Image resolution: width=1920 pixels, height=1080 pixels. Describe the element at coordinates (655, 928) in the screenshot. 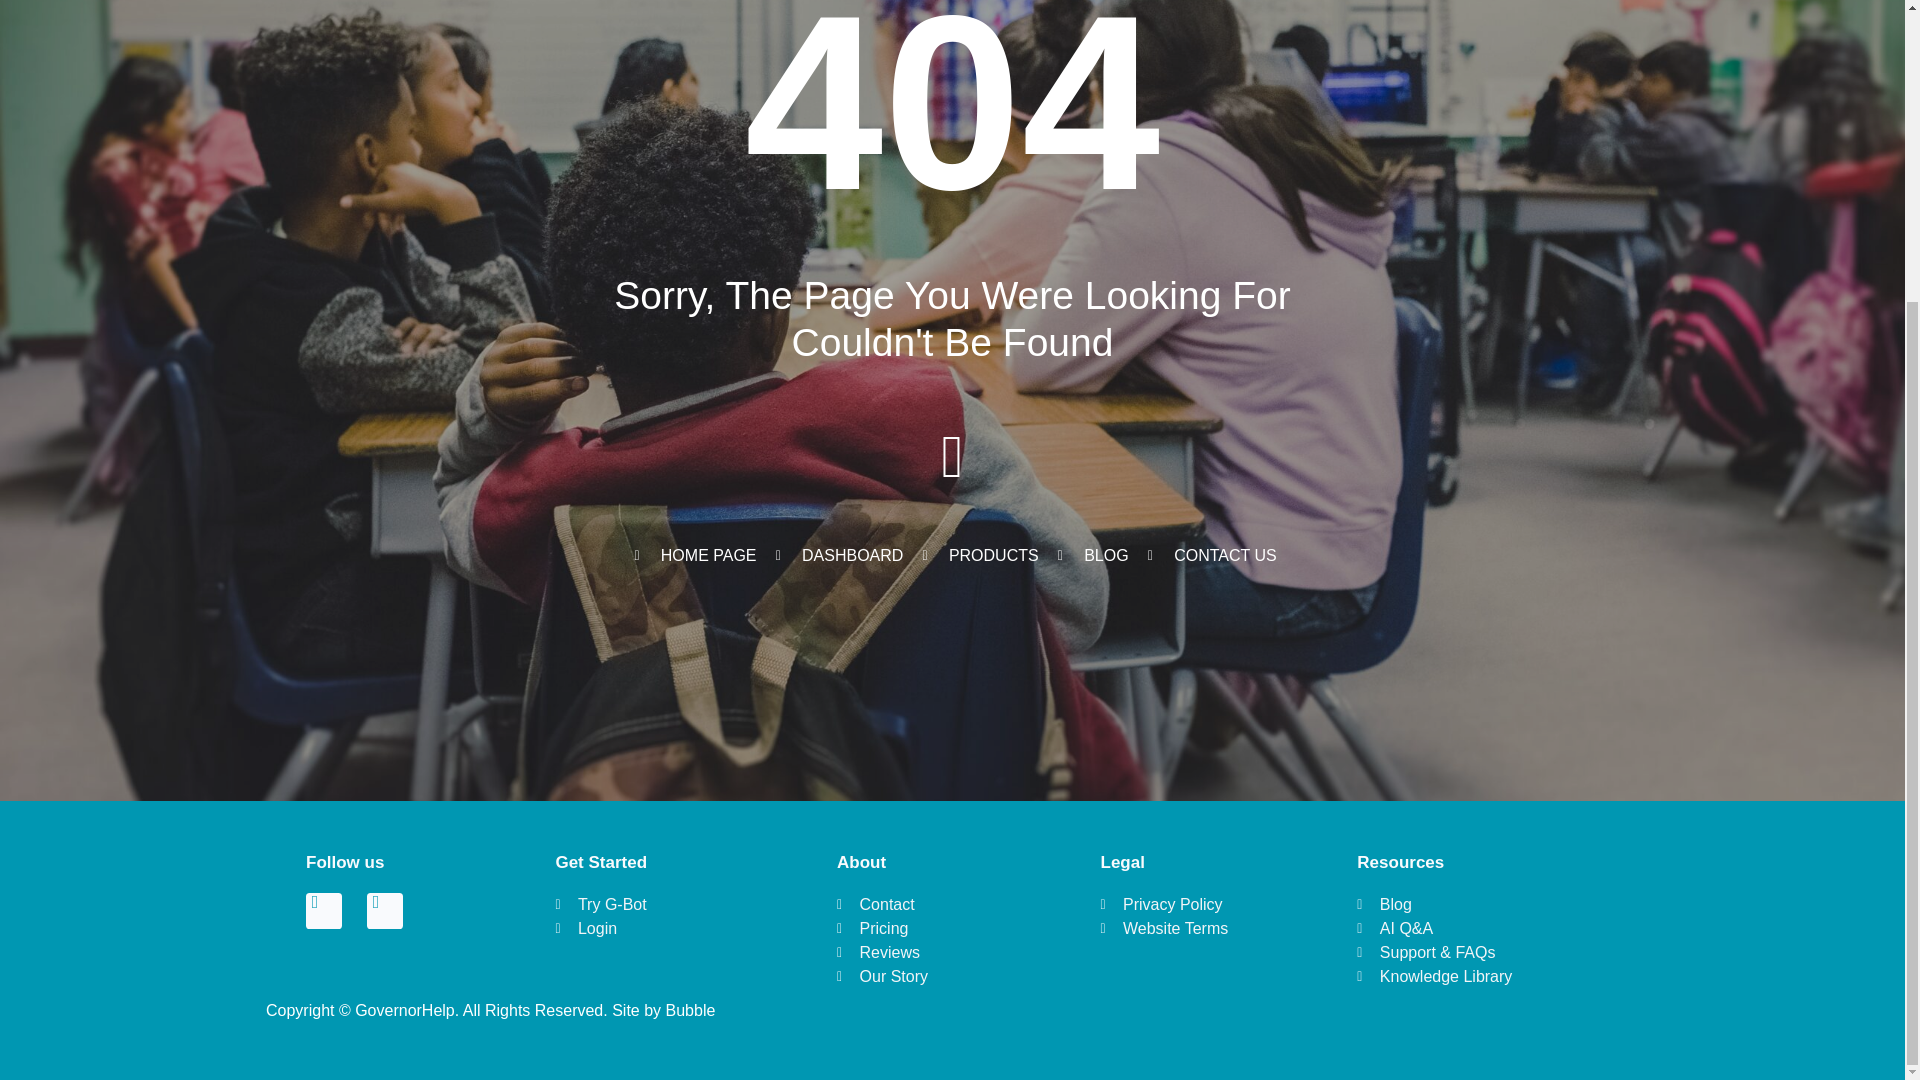

I see `Login` at that location.